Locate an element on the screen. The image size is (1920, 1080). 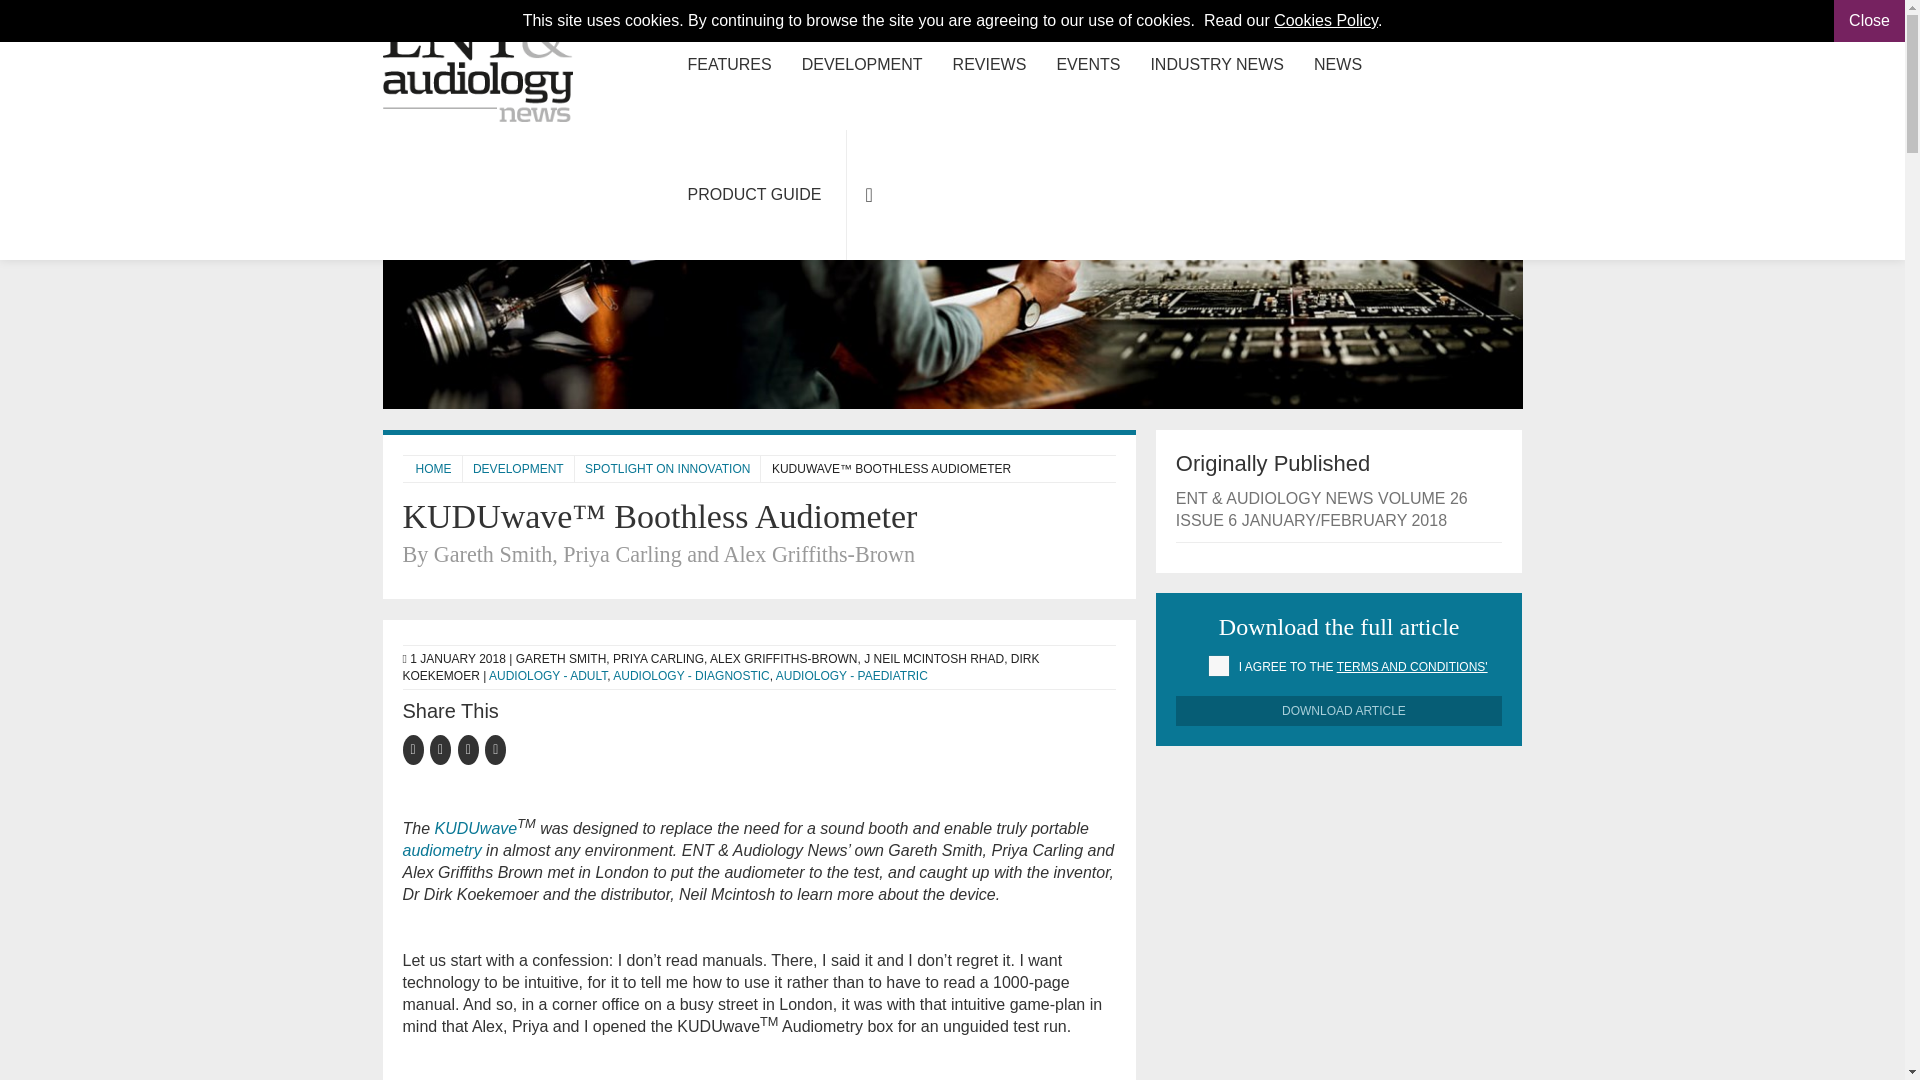
On Twitter is located at coordinates (444, 748).